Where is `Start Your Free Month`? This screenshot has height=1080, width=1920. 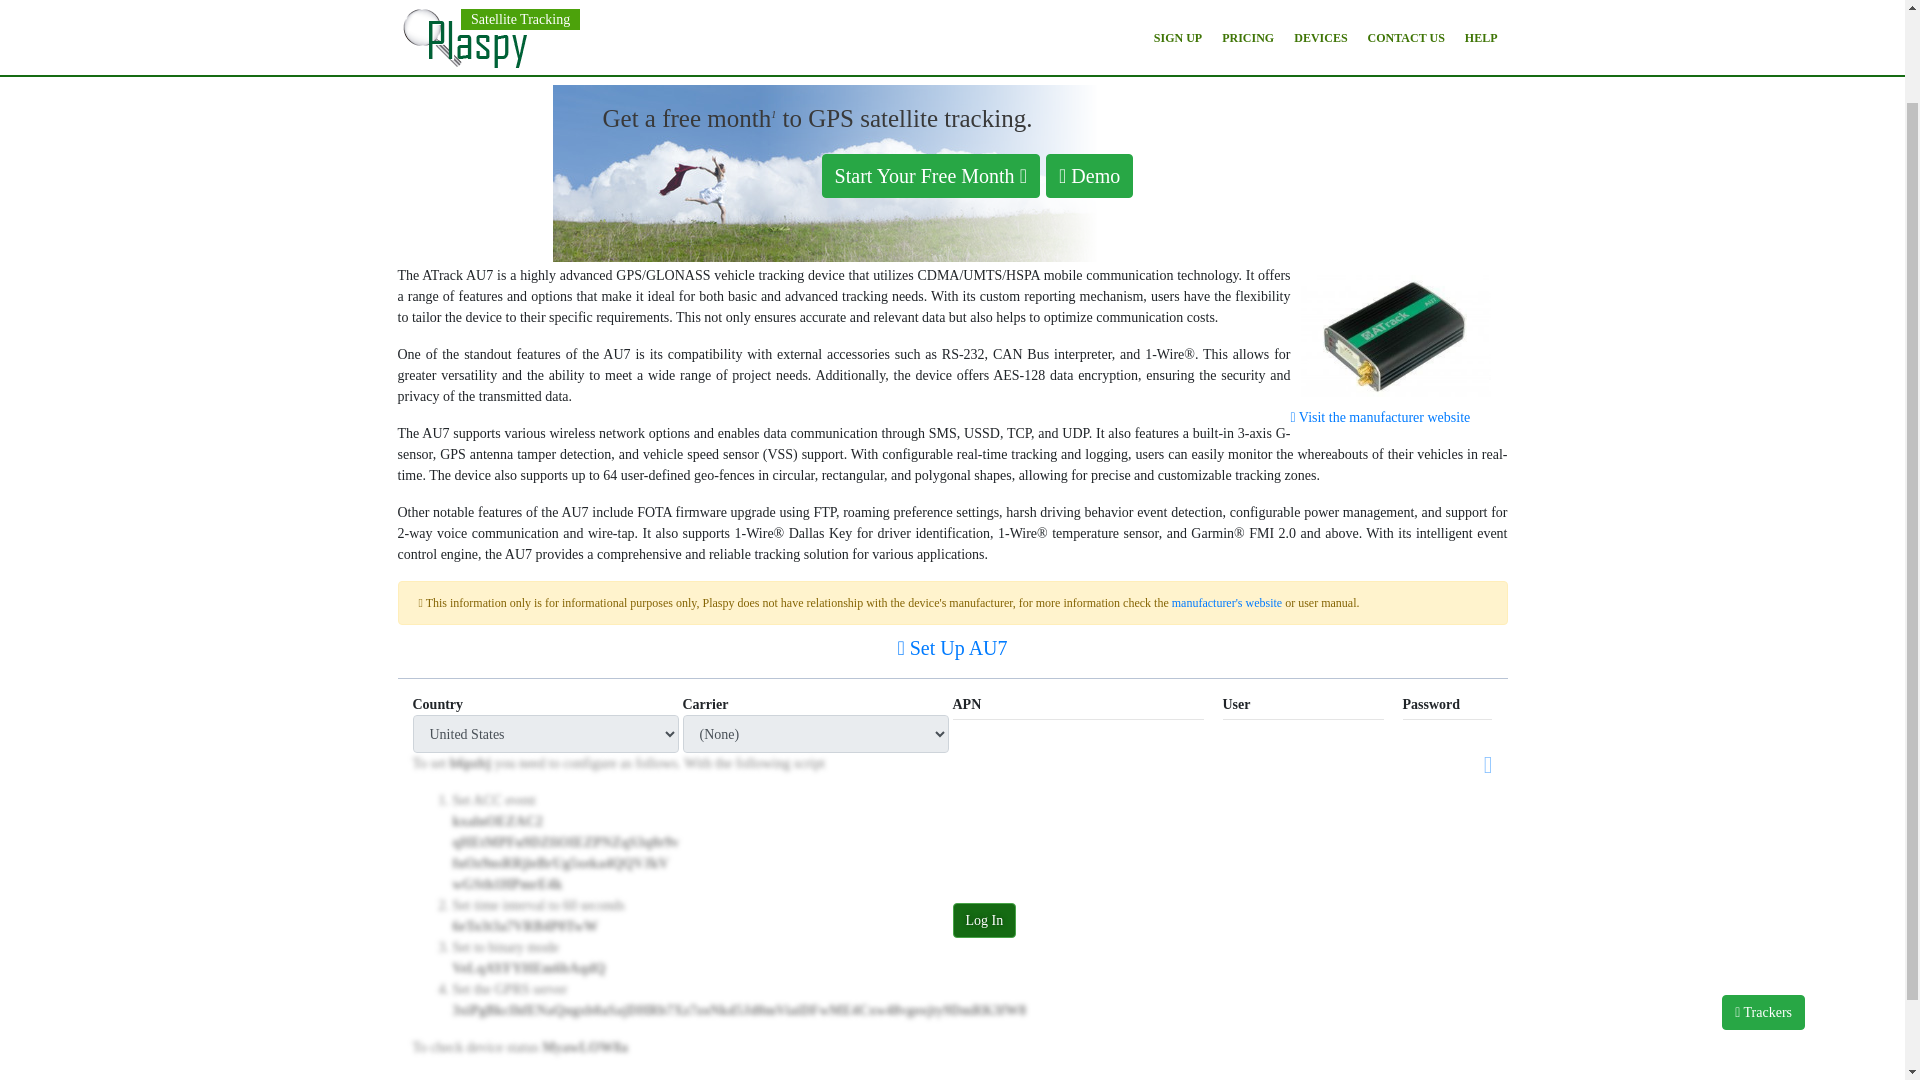 Start Your Free Month is located at coordinates (930, 174).